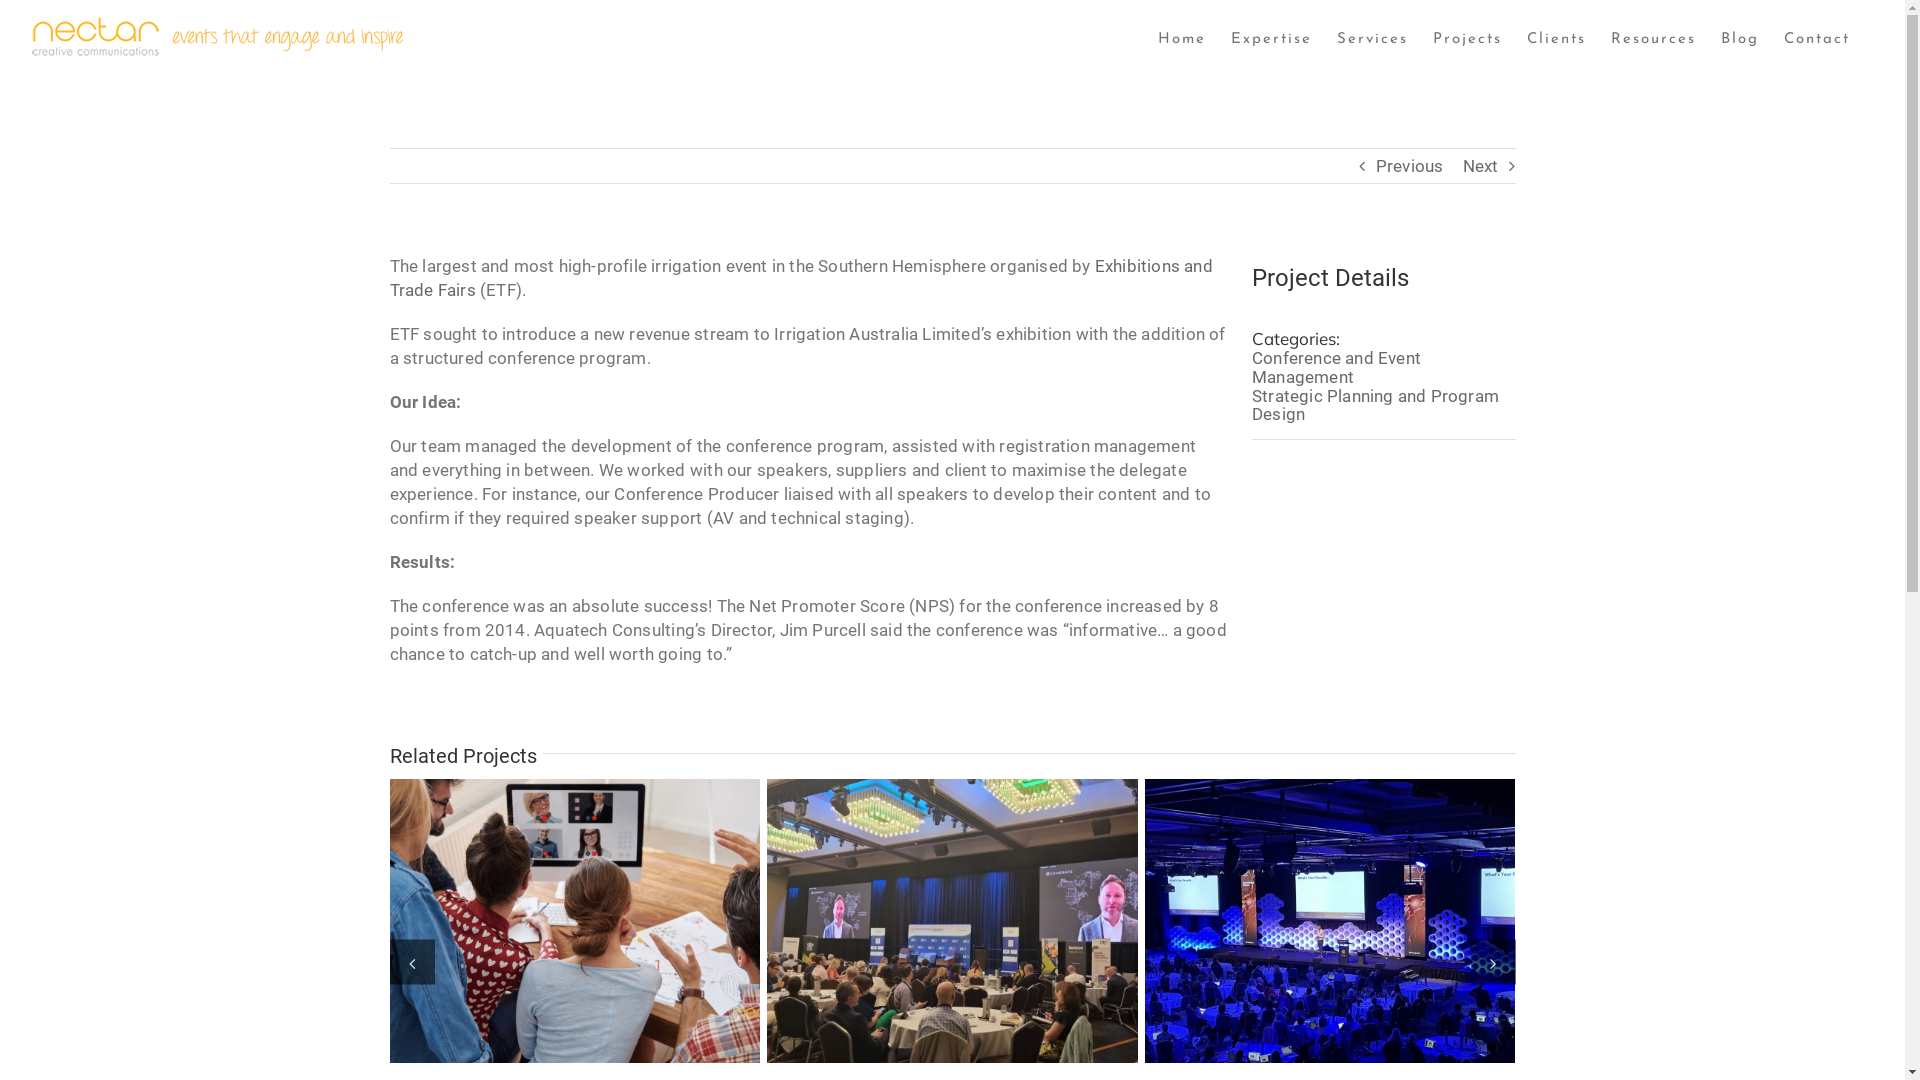 Image resolution: width=1920 pixels, height=1080 pixels. I want to click on Projects, so click(1468, 38).